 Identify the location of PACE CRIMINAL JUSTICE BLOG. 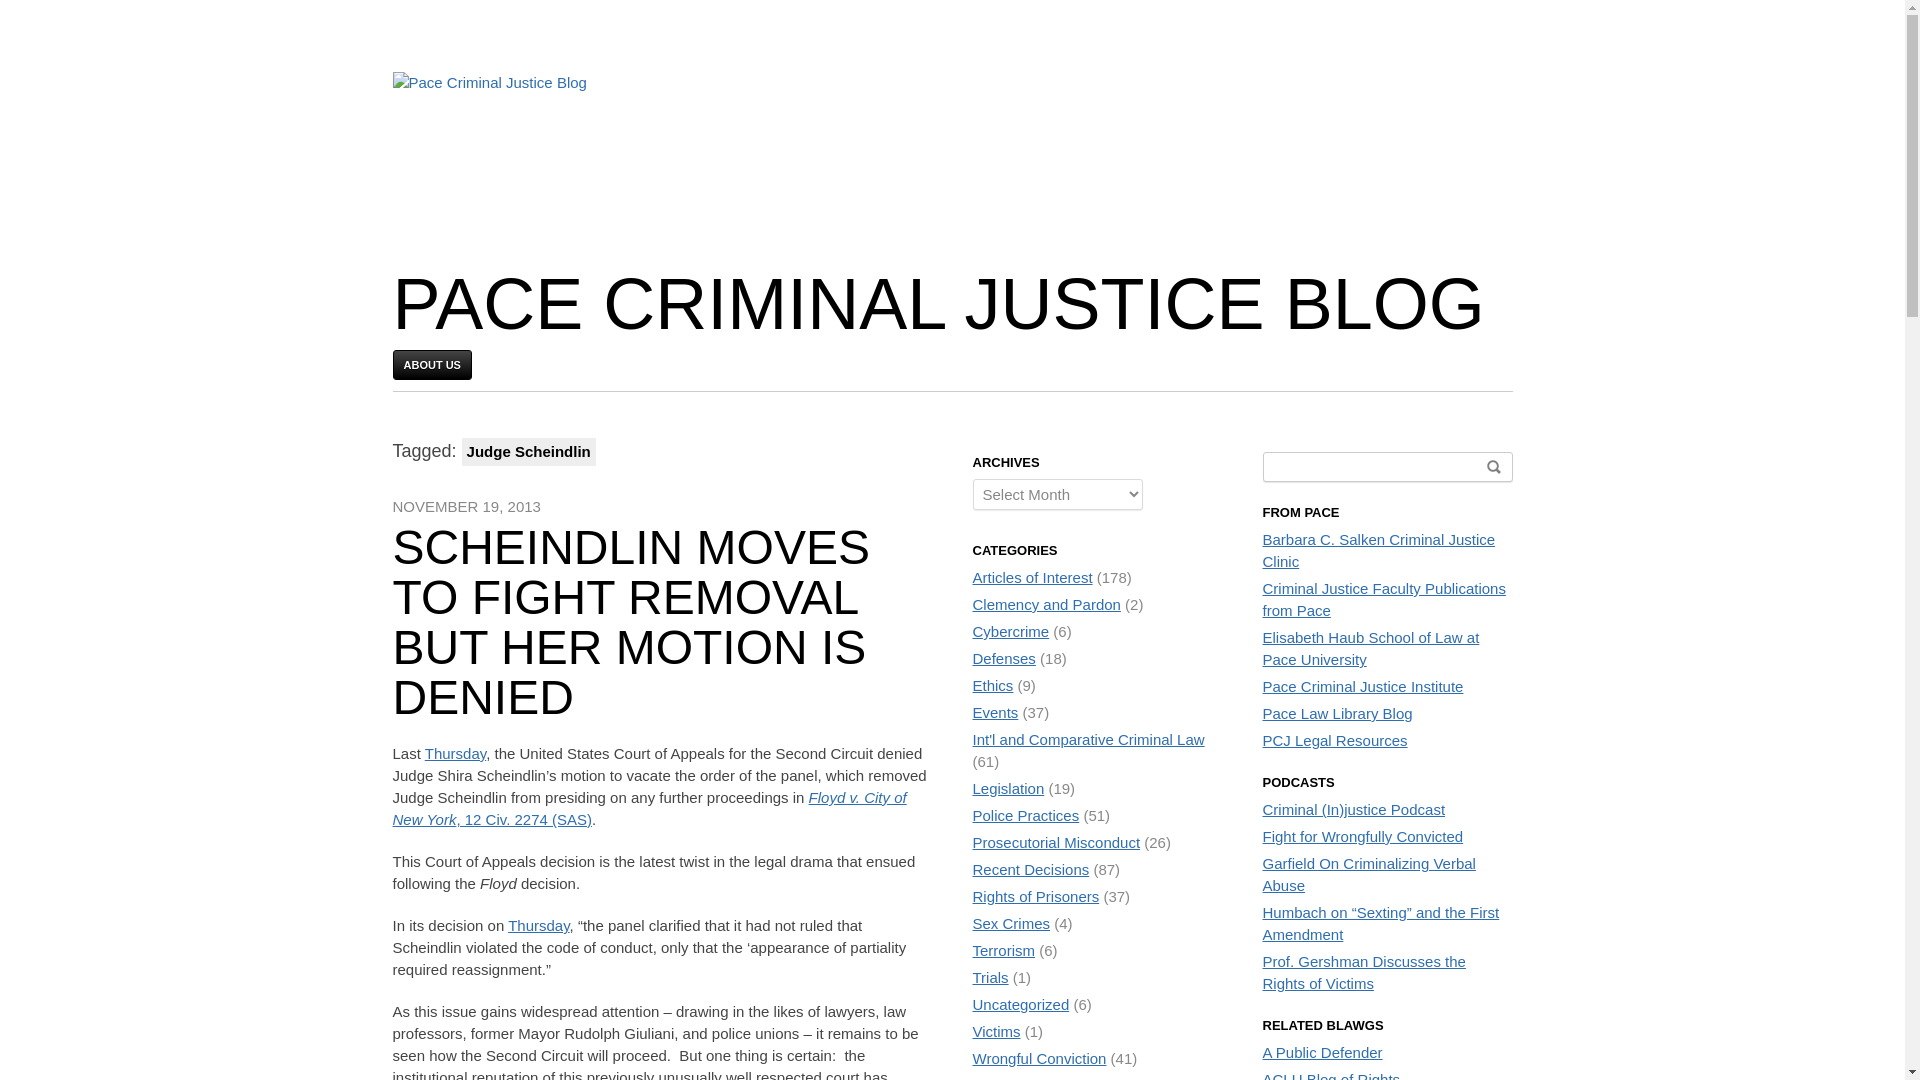
(938, 304).